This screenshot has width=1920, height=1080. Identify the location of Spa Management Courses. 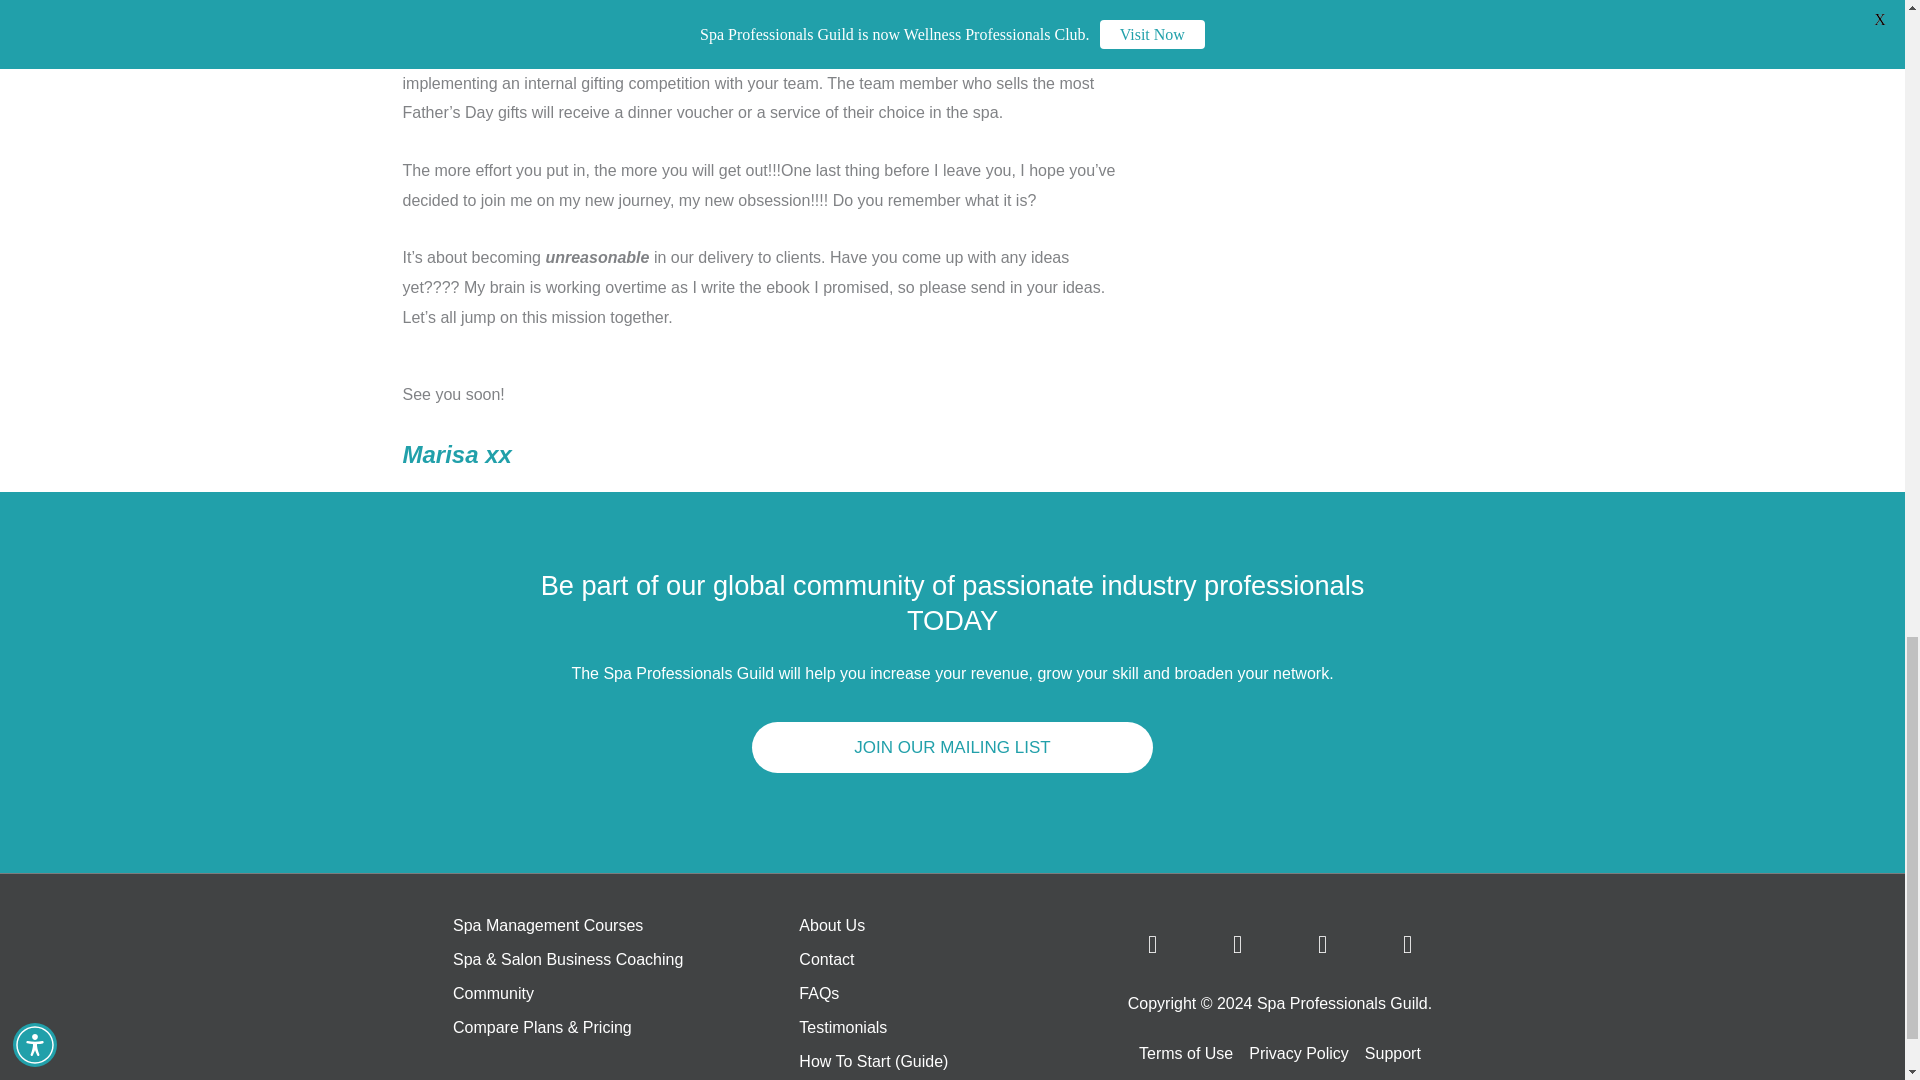
(606, 926).